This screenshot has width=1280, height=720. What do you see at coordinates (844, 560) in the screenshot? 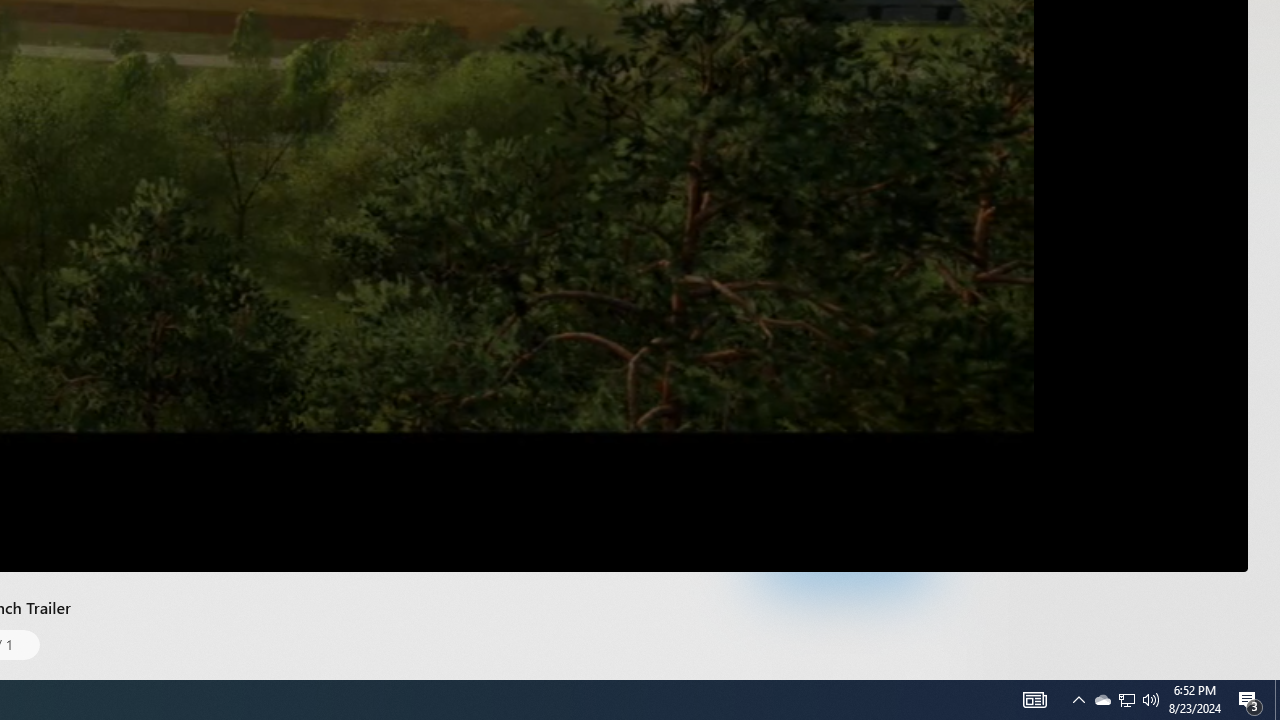
I see `Explore PC Game Pass` at bounding box center [844, 560].